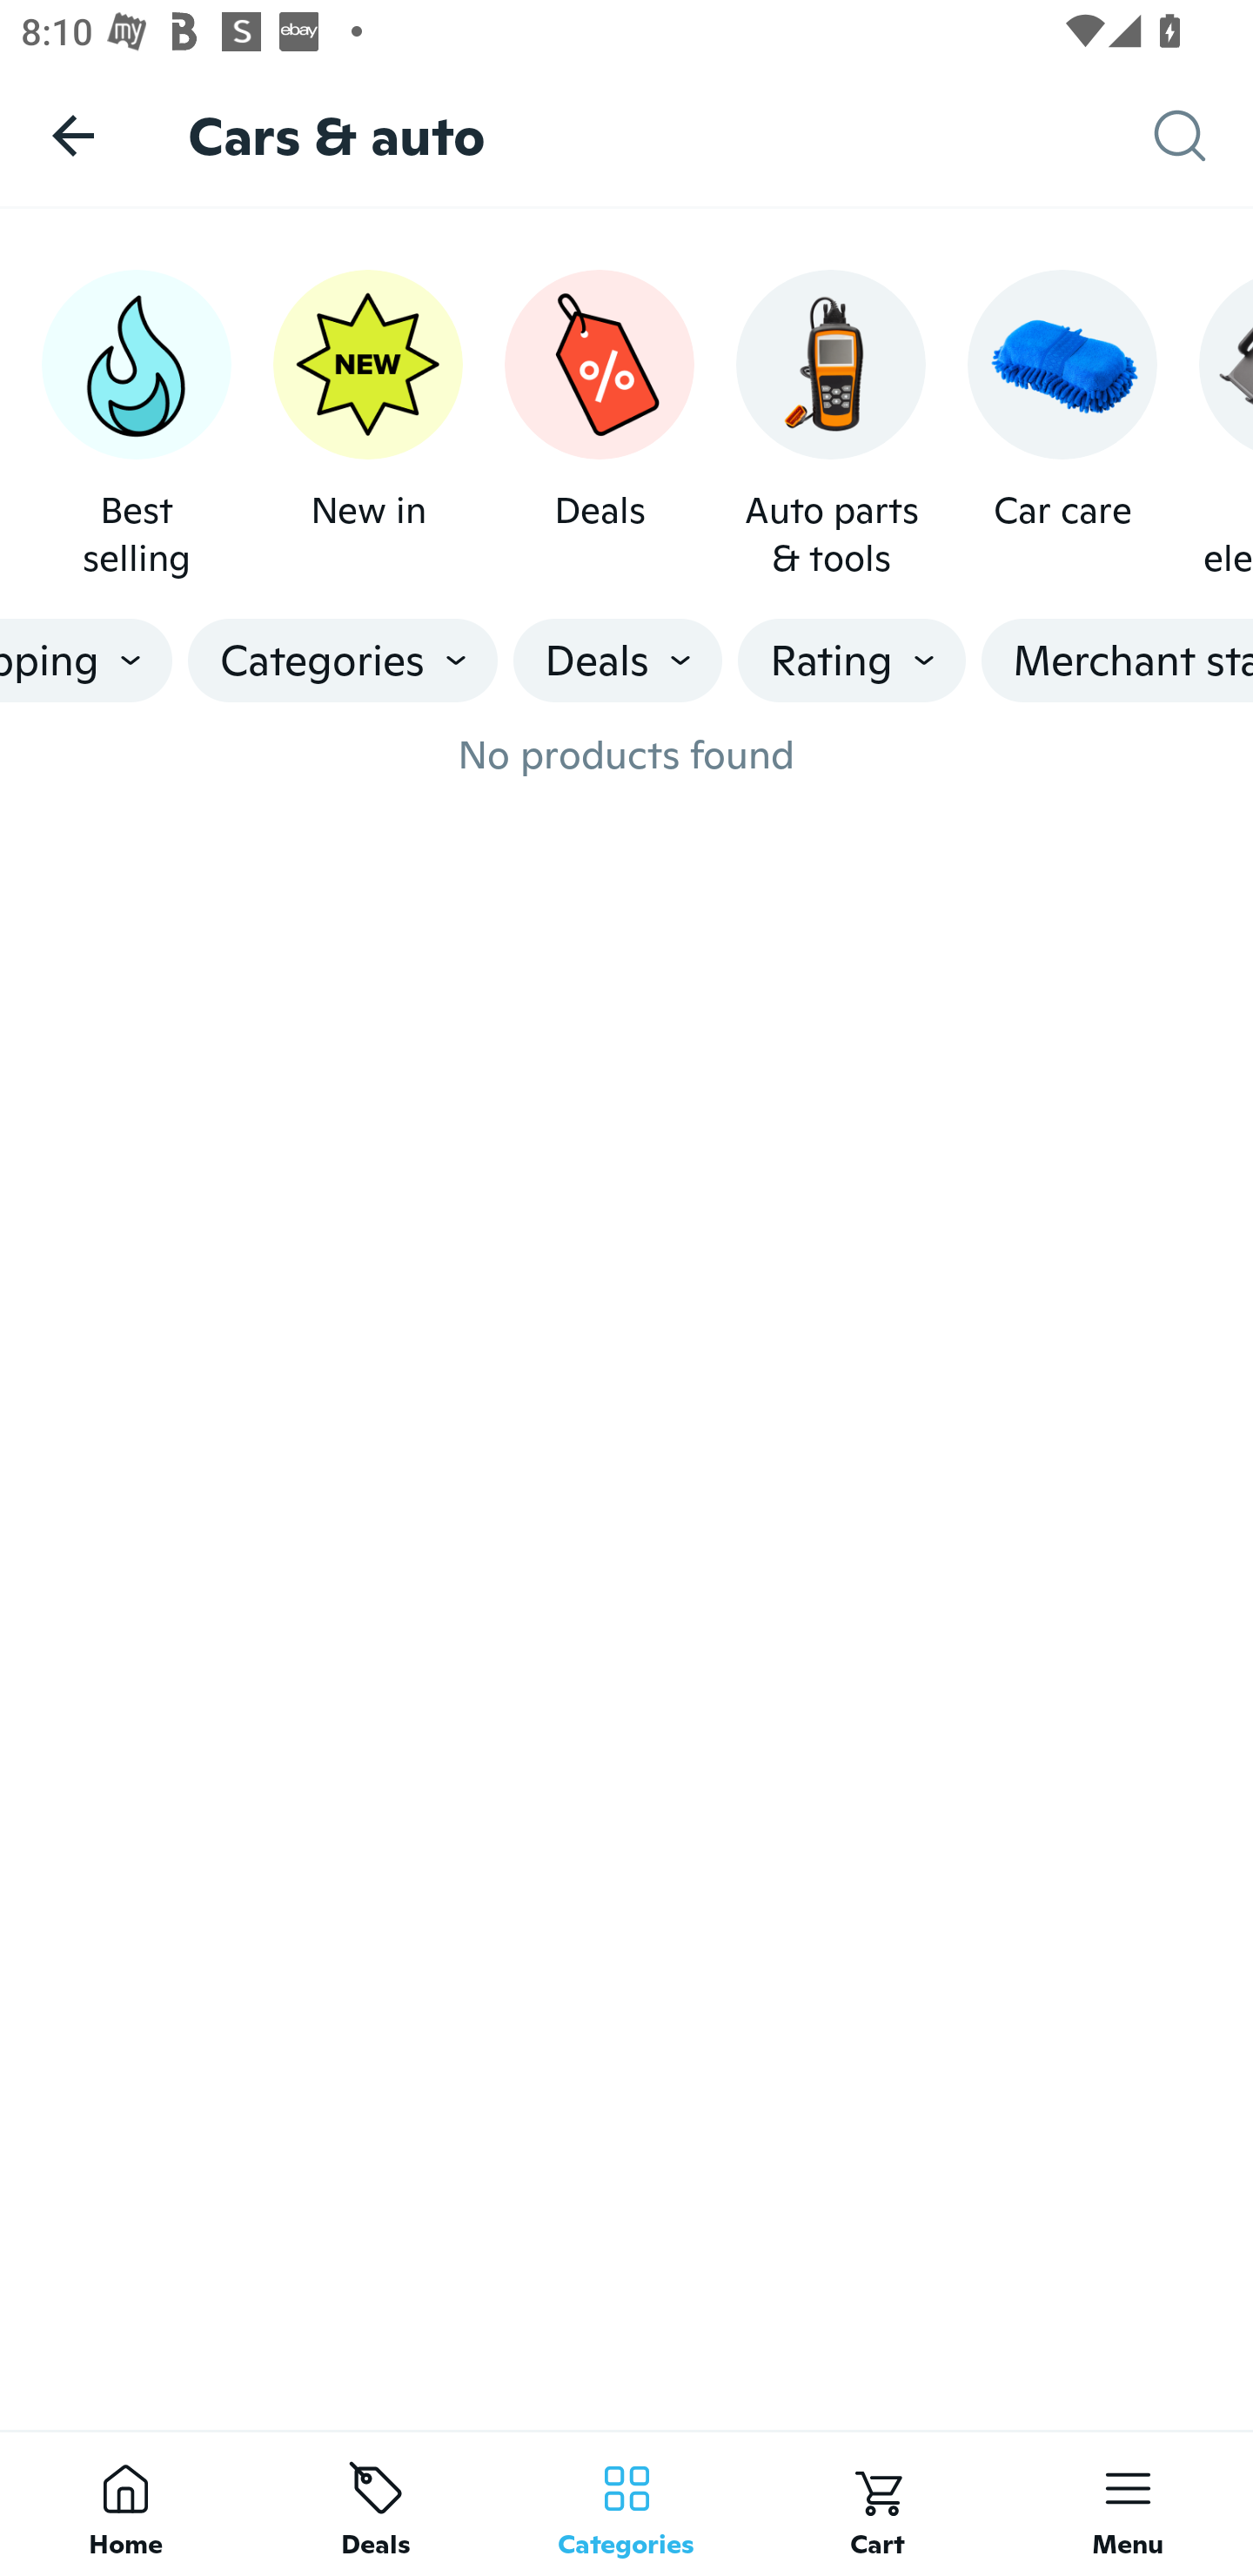 The width and height of the screenshot is (1253, 2576). I want to click on Car care, so click(1062, 426).